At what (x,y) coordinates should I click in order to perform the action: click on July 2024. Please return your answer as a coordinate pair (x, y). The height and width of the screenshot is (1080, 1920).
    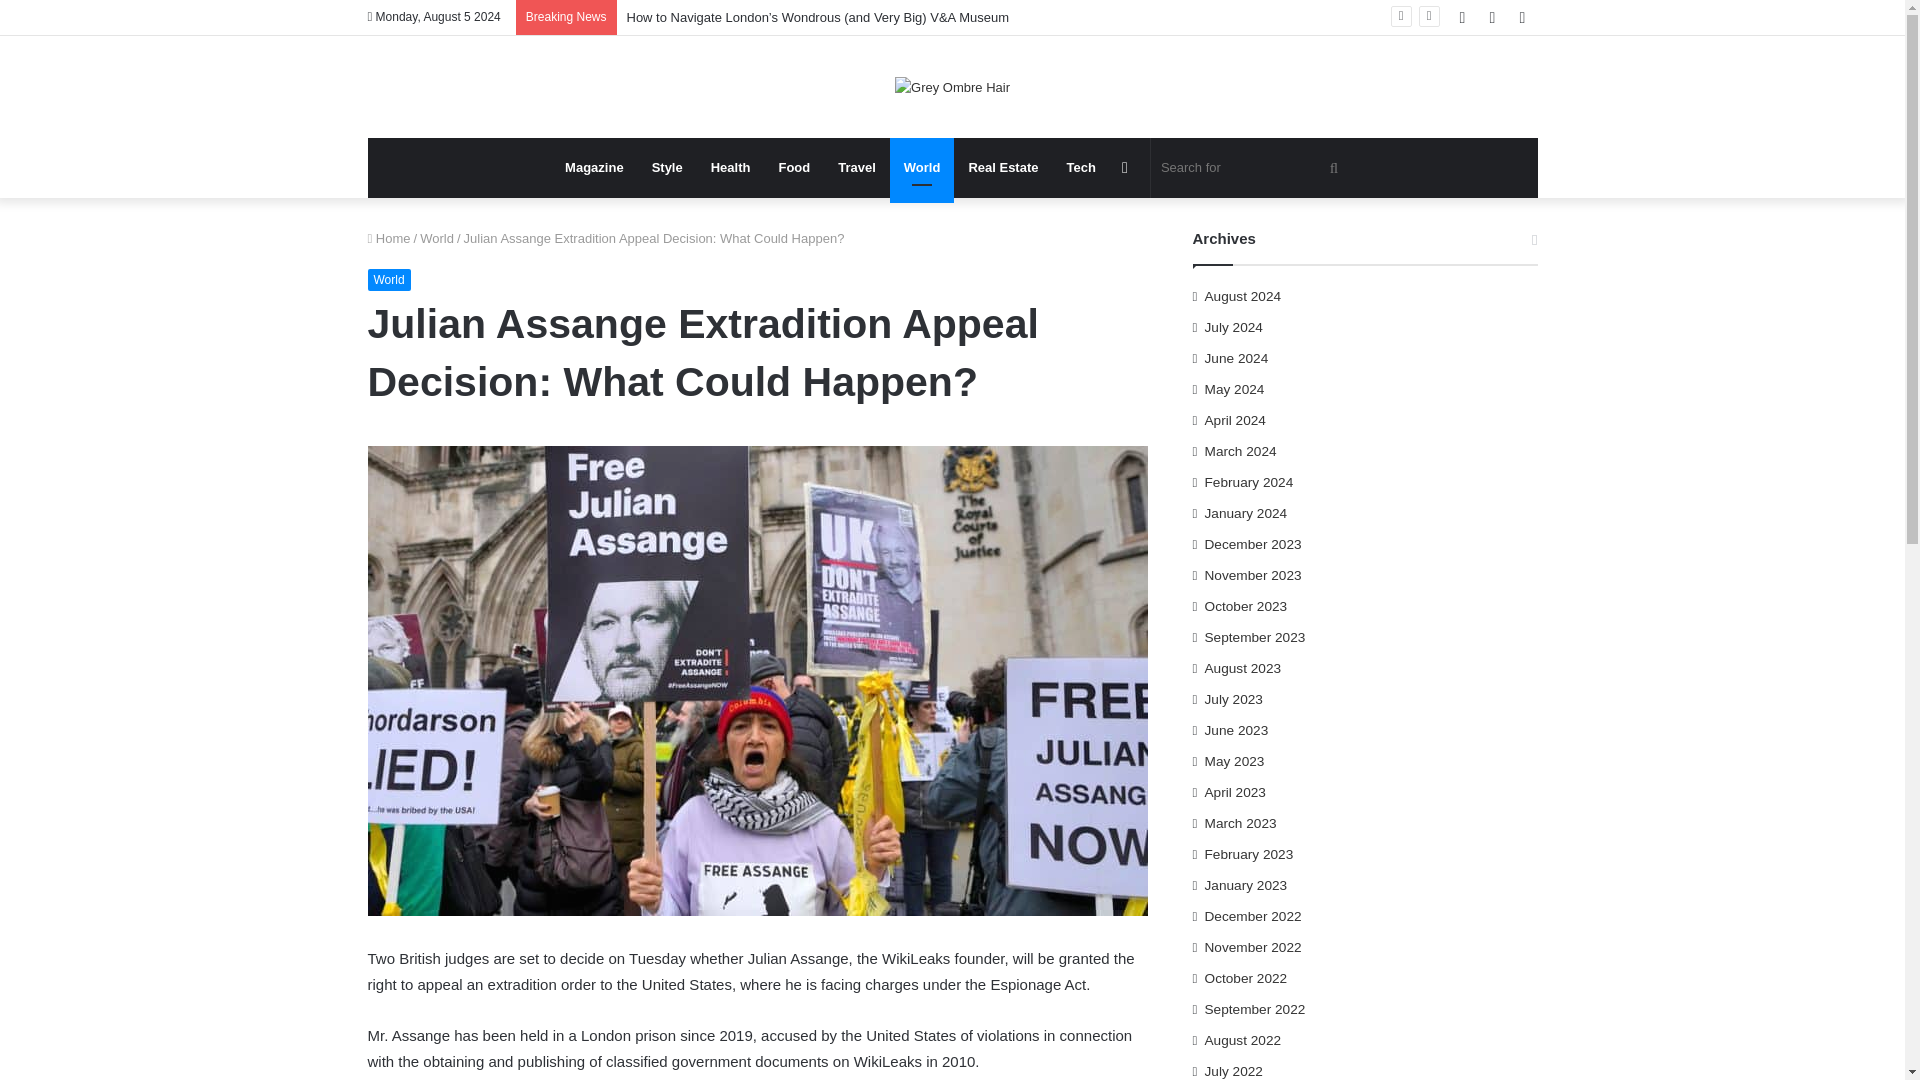
    Looking at the image, I should click on (1234, 328).